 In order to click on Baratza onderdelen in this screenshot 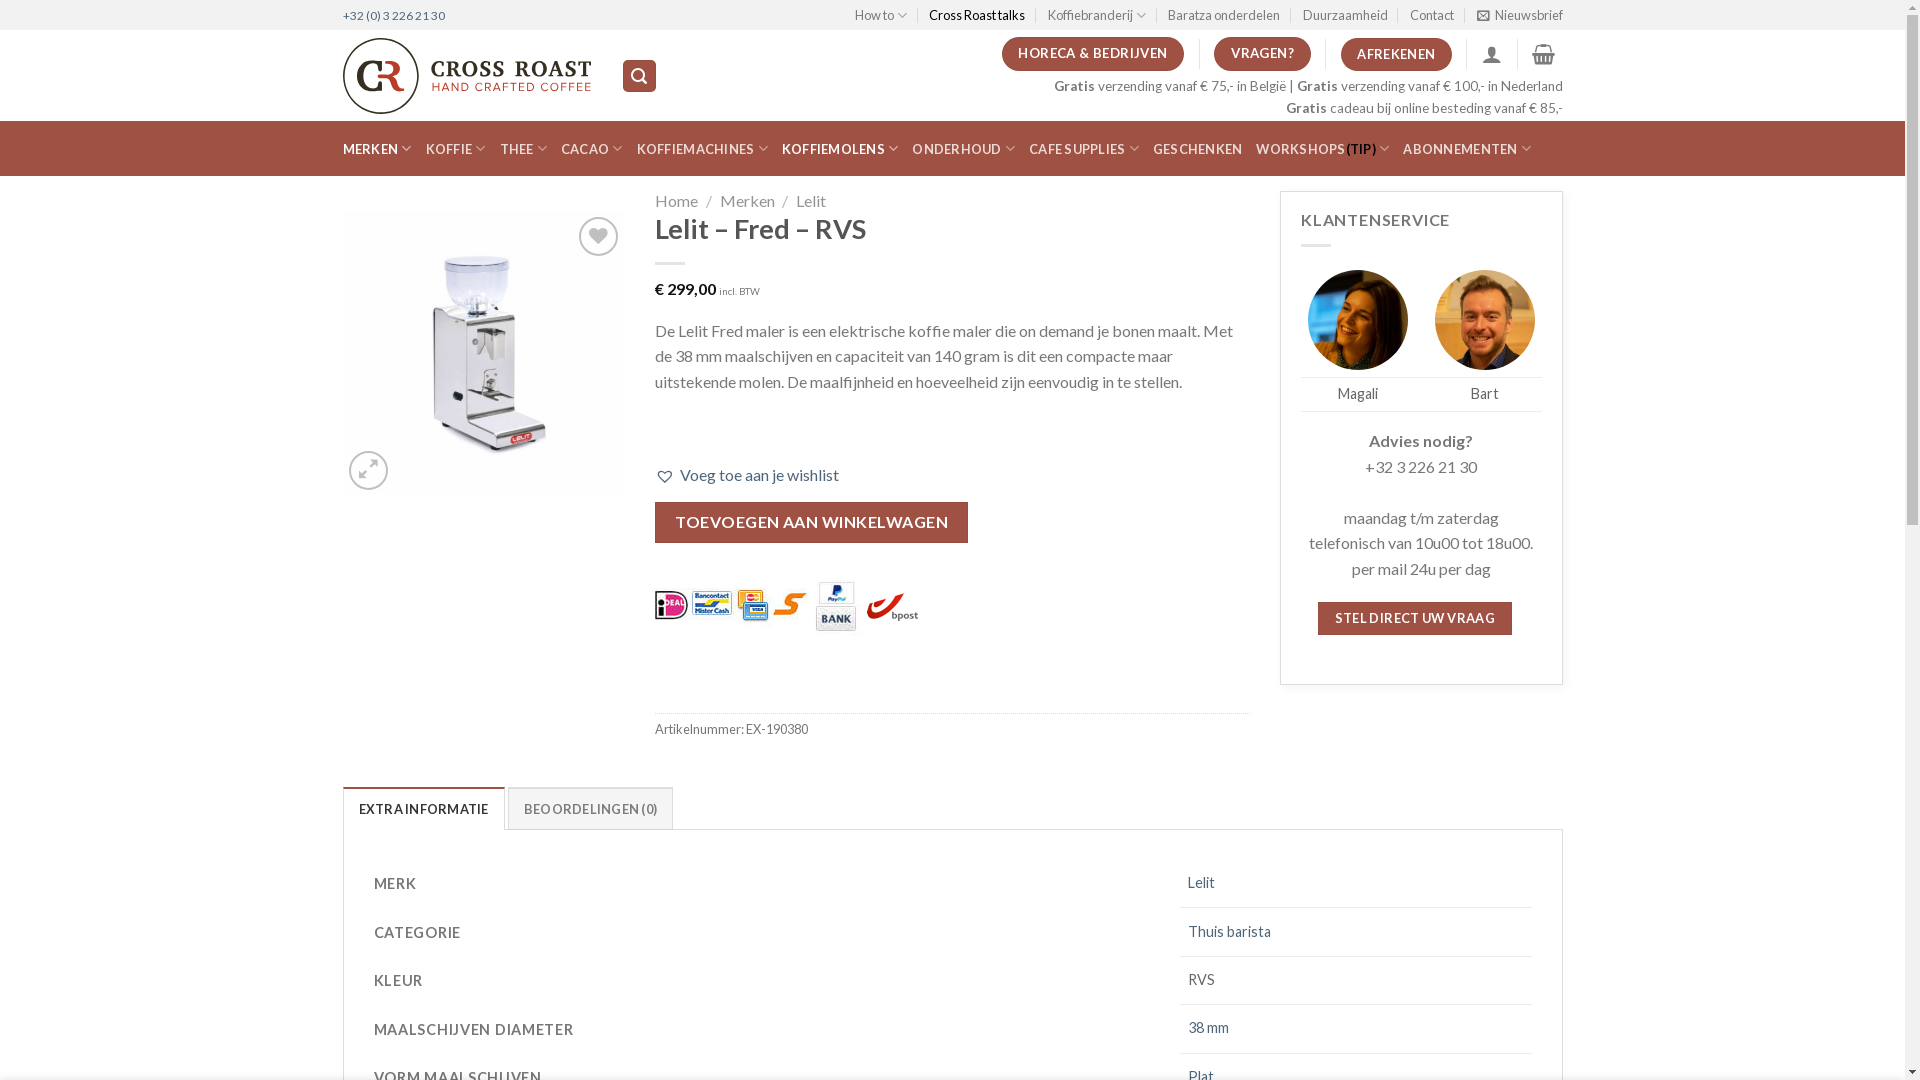, I will do `click(1224, 15)`.